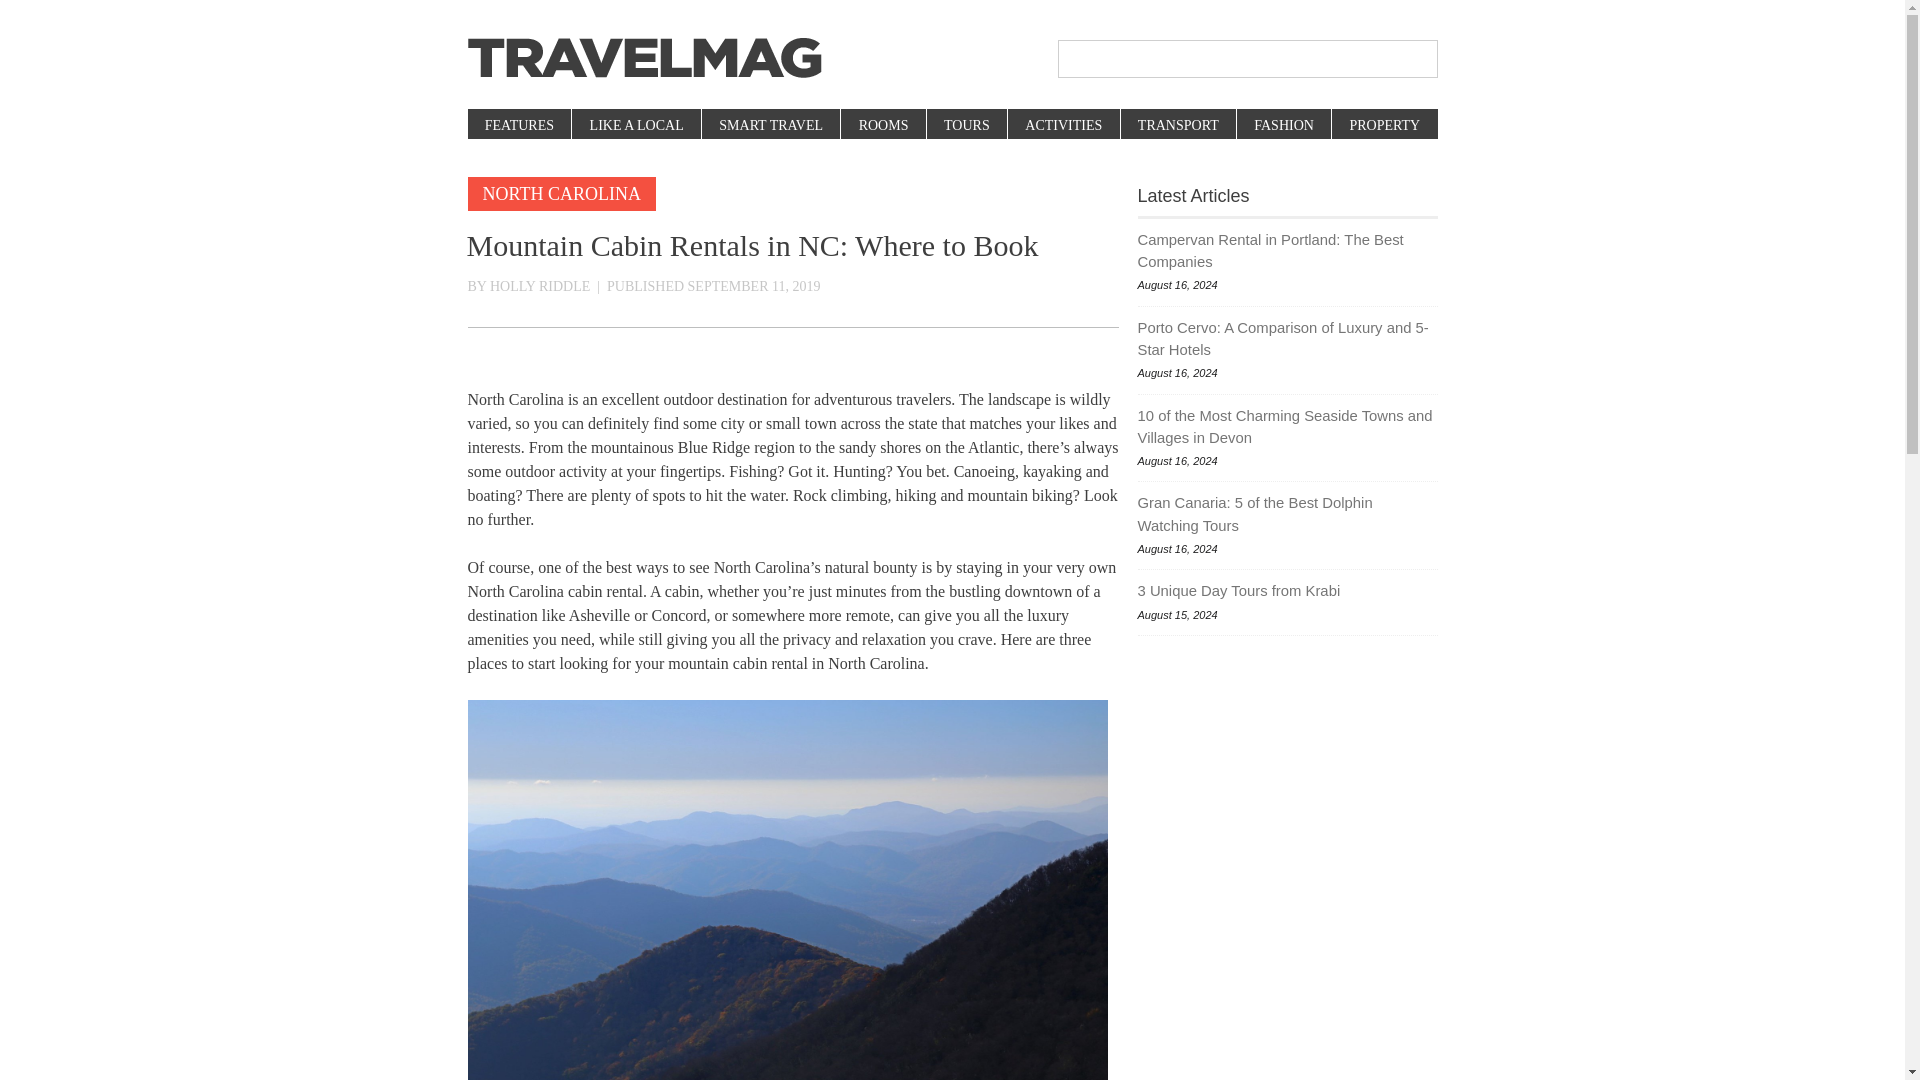  What do you see at coordinates (635, 126) in the screenshot?
I see `LIKE A LOCAL` at bounding box center [635, 126].